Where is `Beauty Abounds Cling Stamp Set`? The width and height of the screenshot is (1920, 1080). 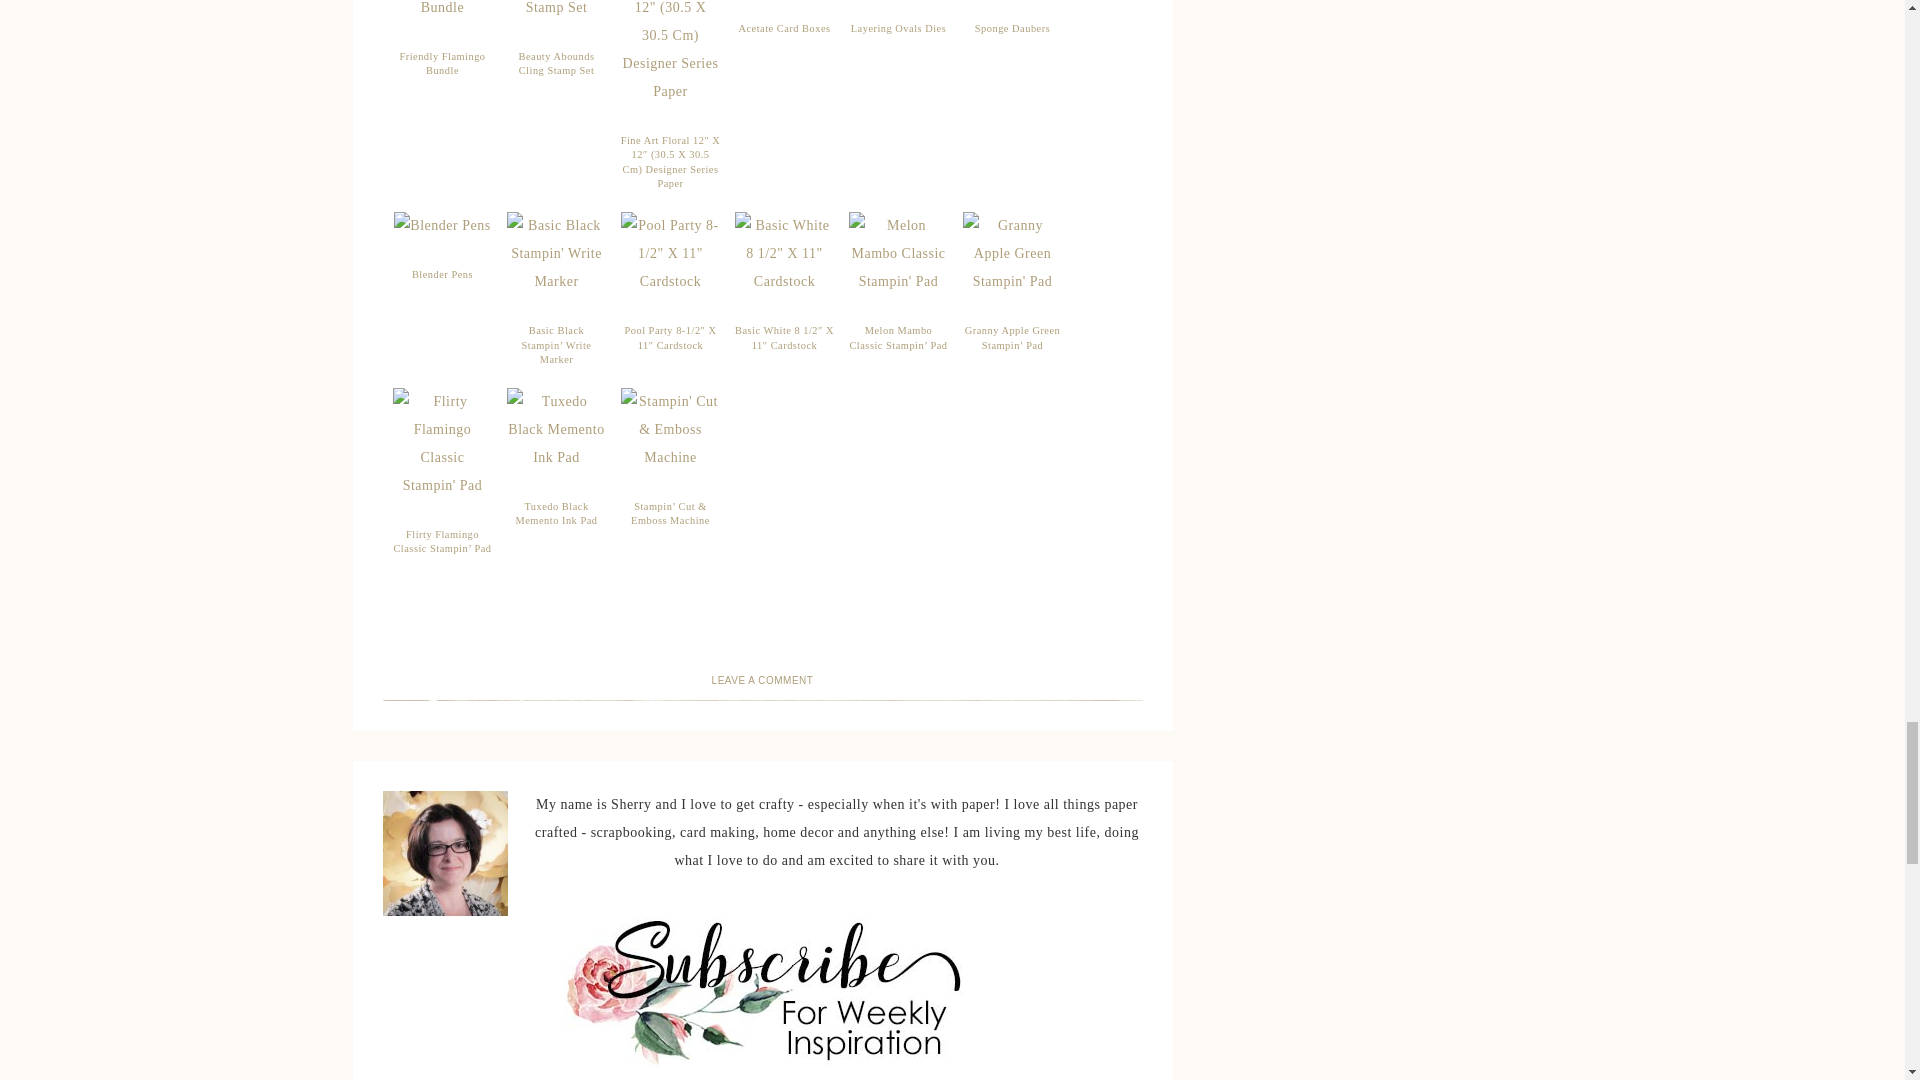
Beauty Abounds Cling Stamp Set is located at coordinates (556, 8).